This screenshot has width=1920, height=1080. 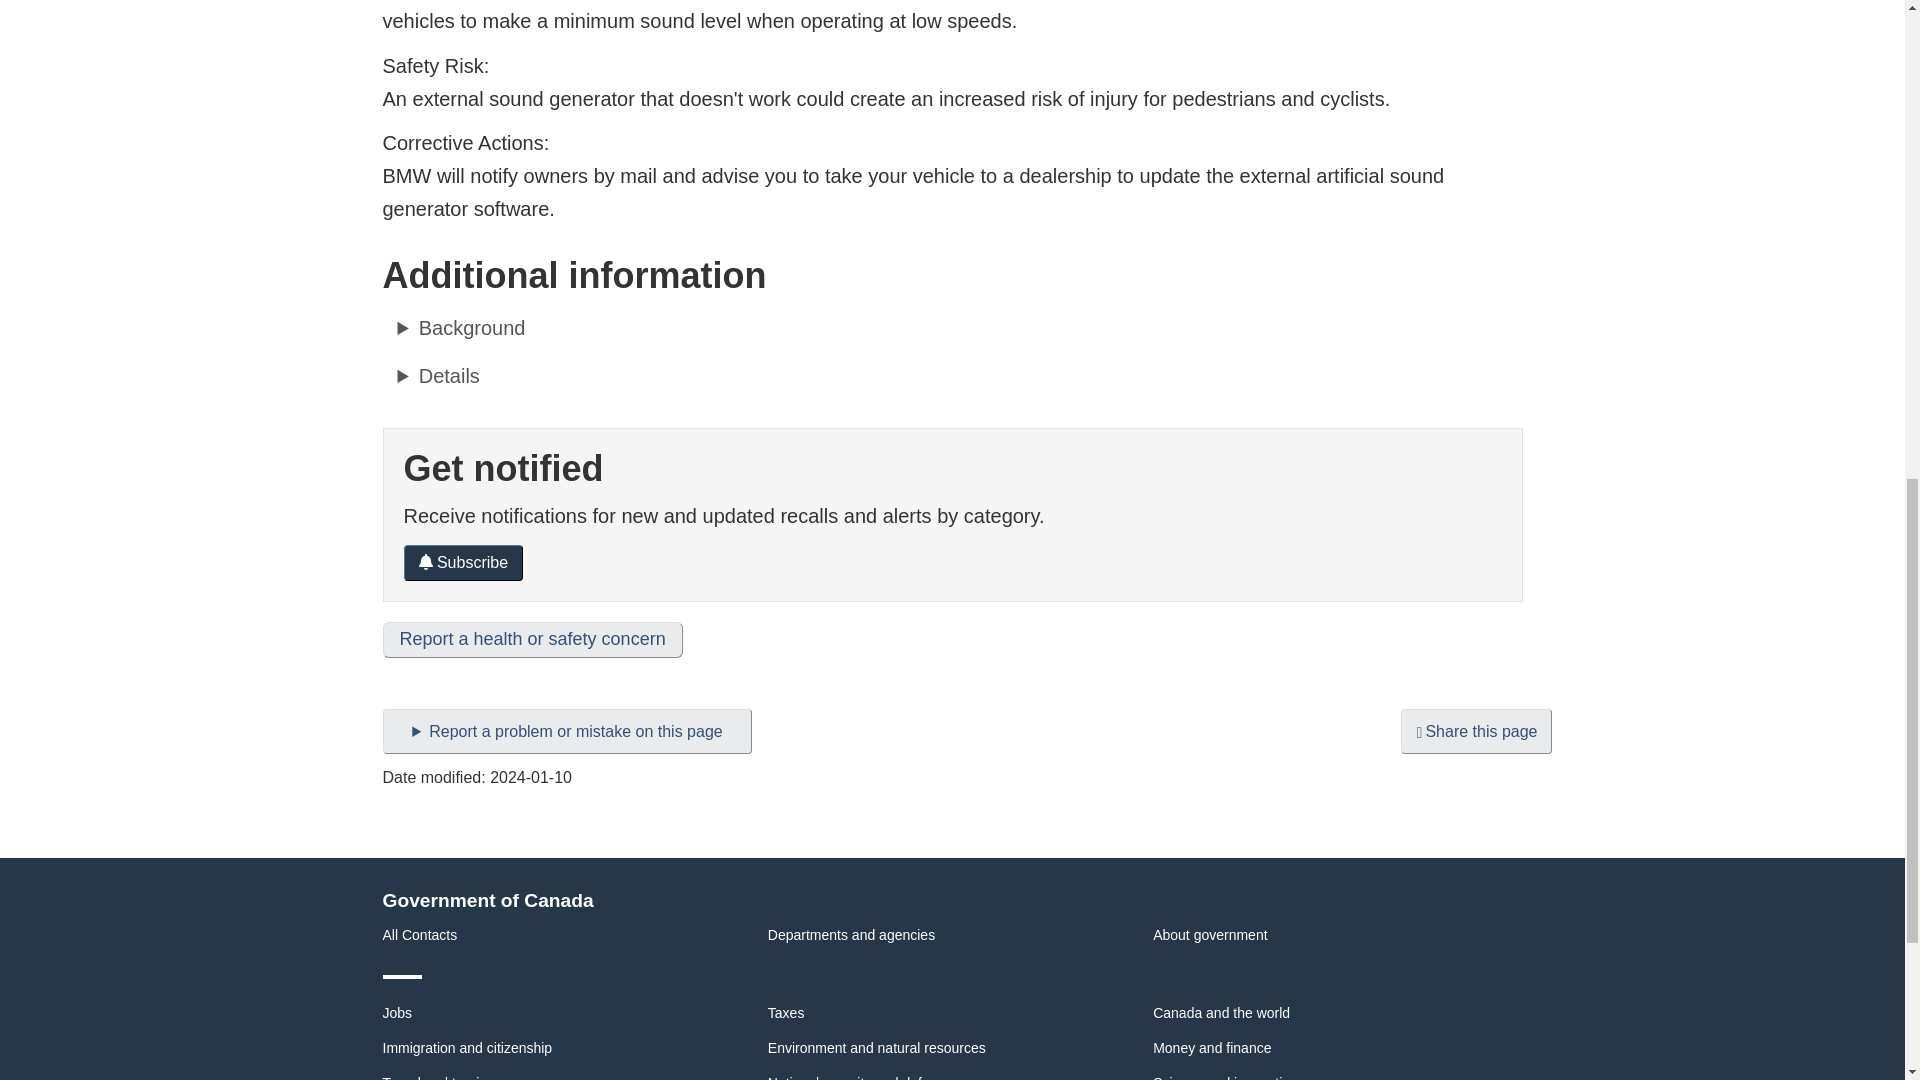 What do you see at coordinates (397, 1012) in the screenshot?
I see `Jobs` at bounding box center [397, 1012].